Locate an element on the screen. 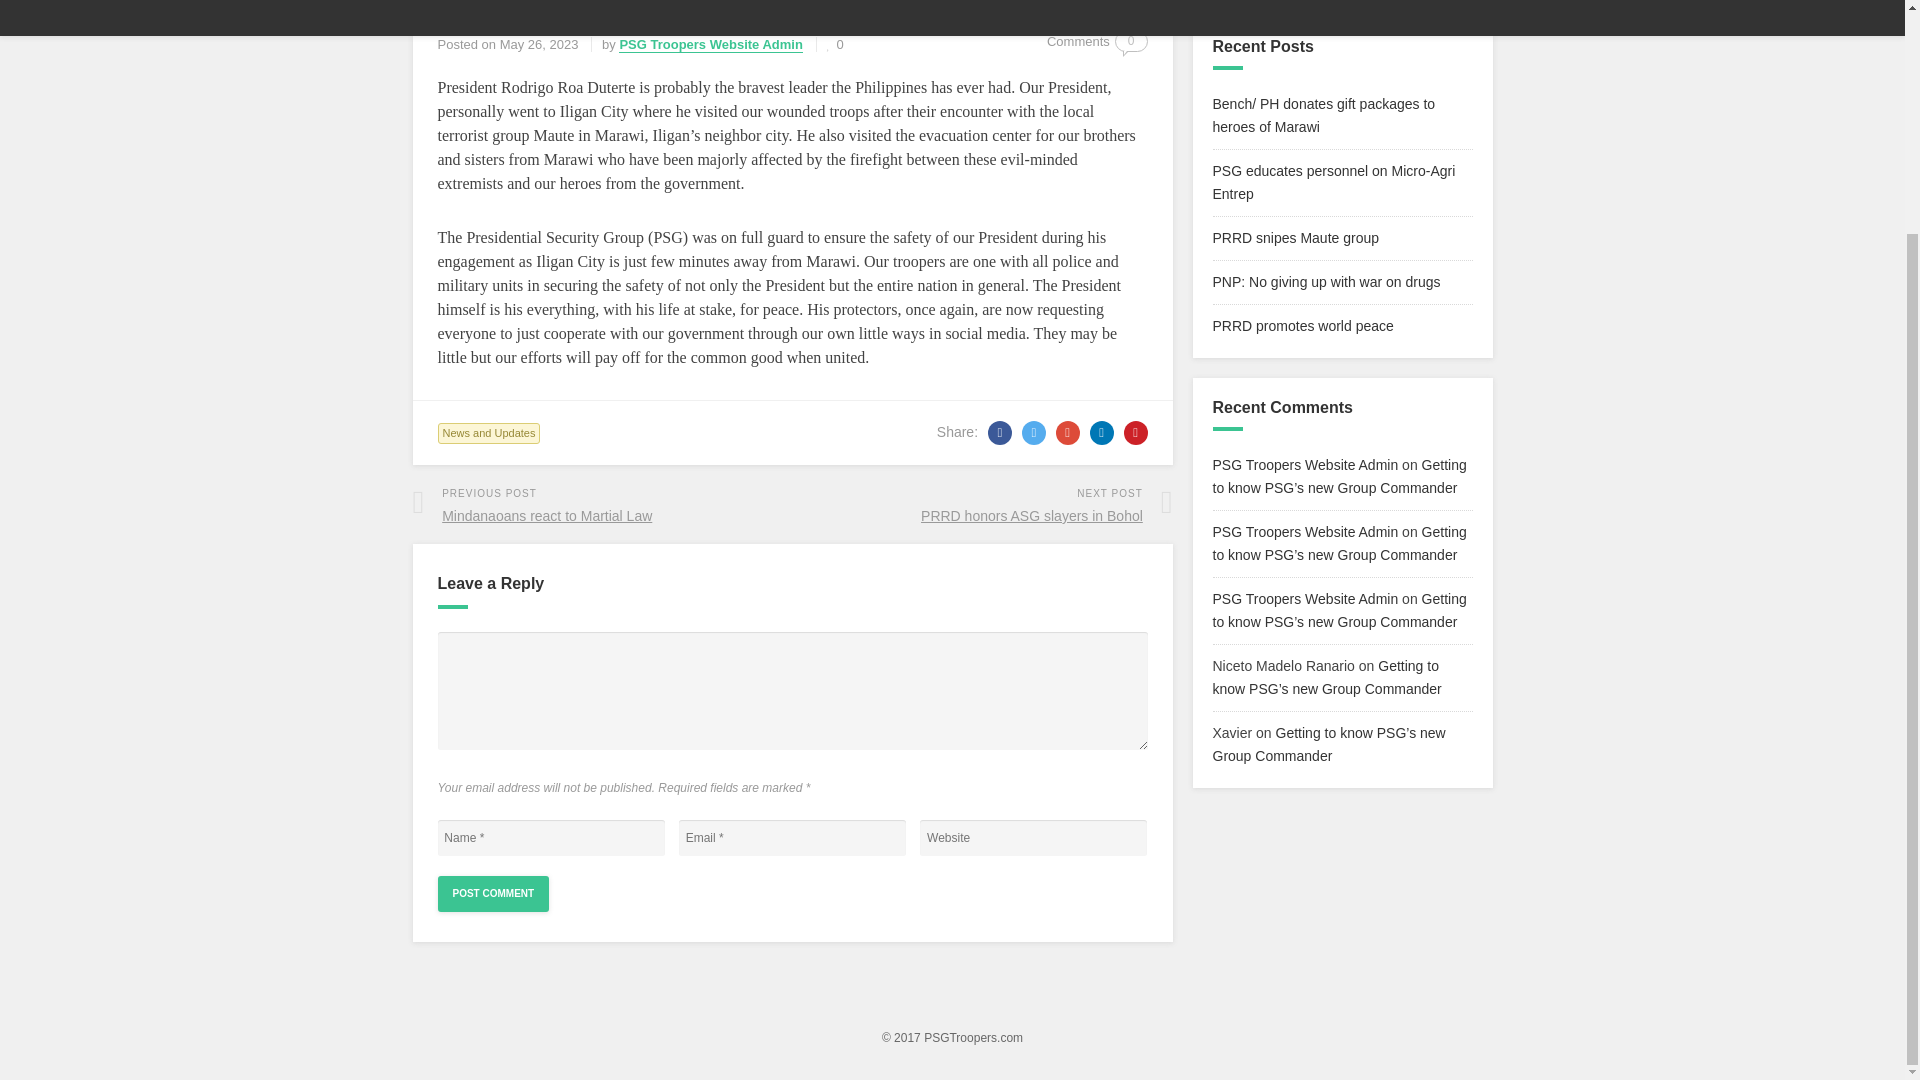  0 is located at coordinates (489, 433).